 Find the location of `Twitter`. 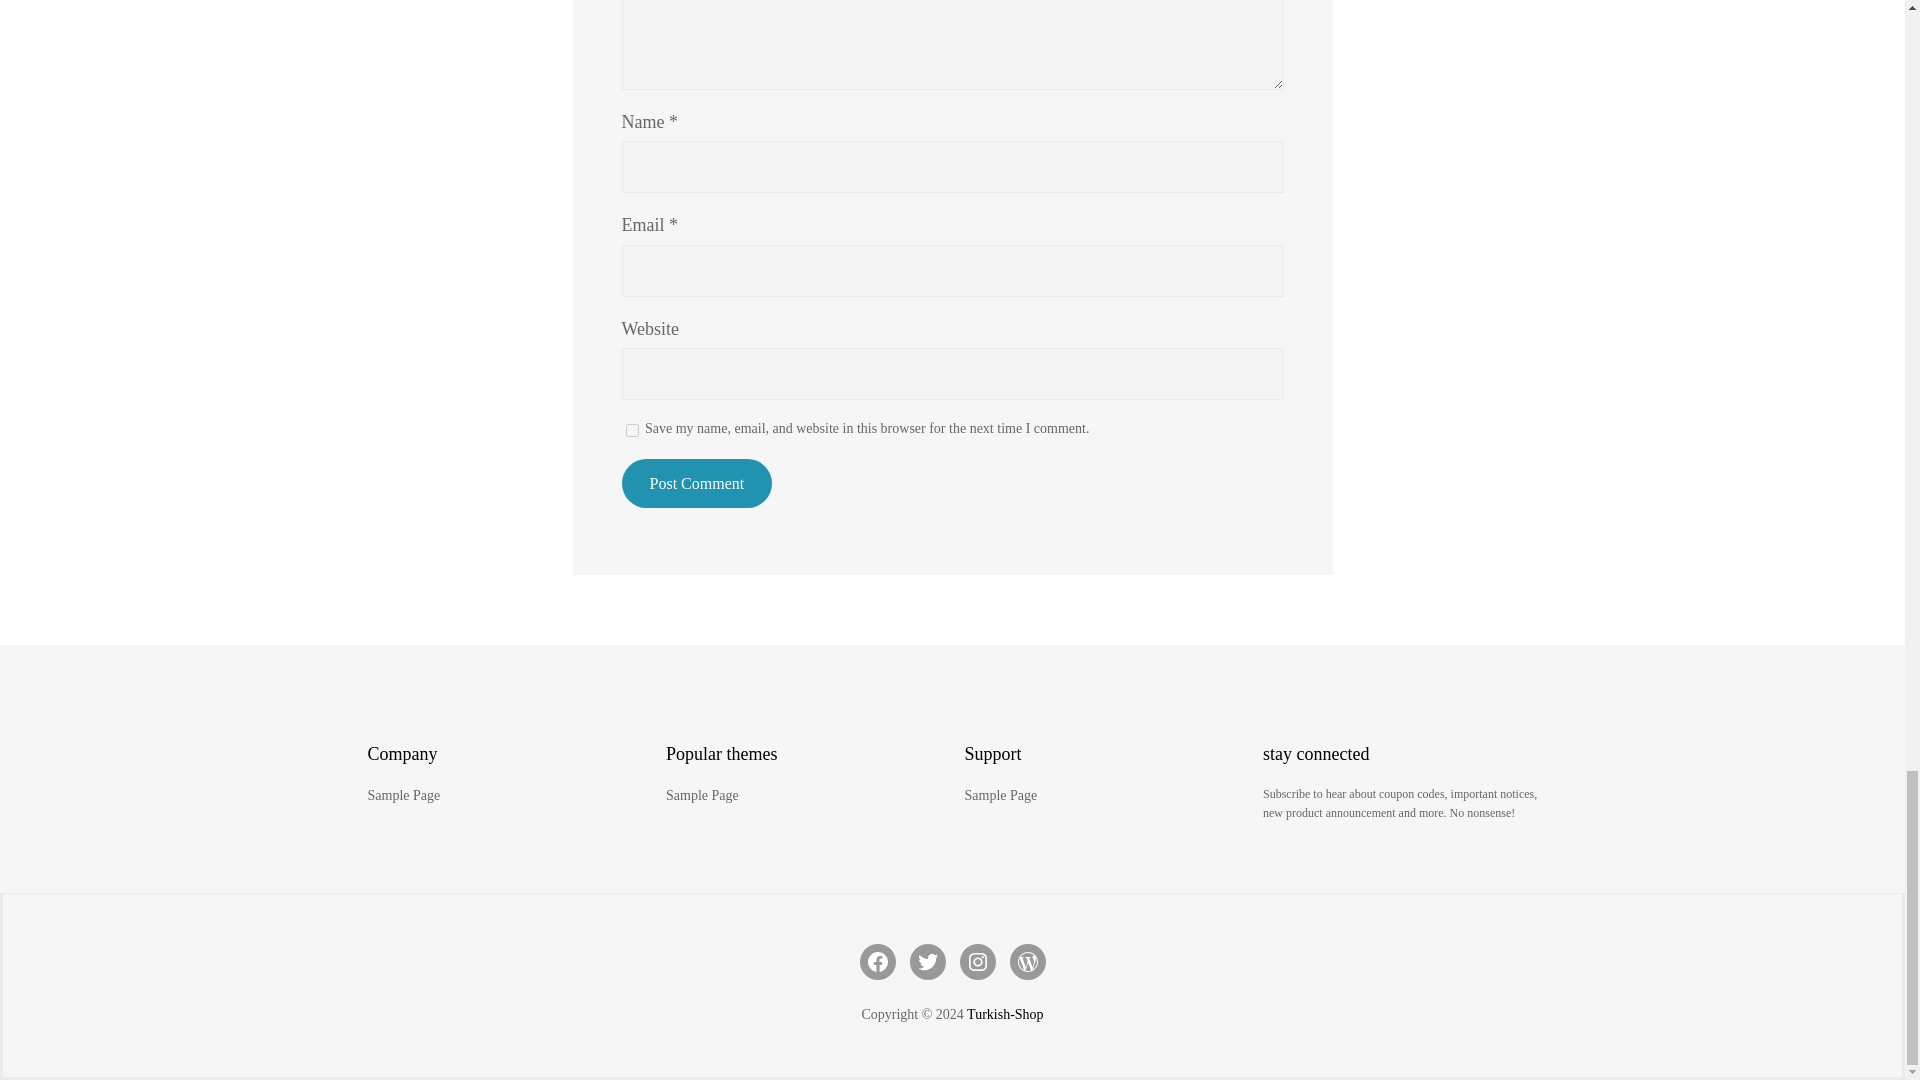

Twitter is located at coordinates (928, 961).